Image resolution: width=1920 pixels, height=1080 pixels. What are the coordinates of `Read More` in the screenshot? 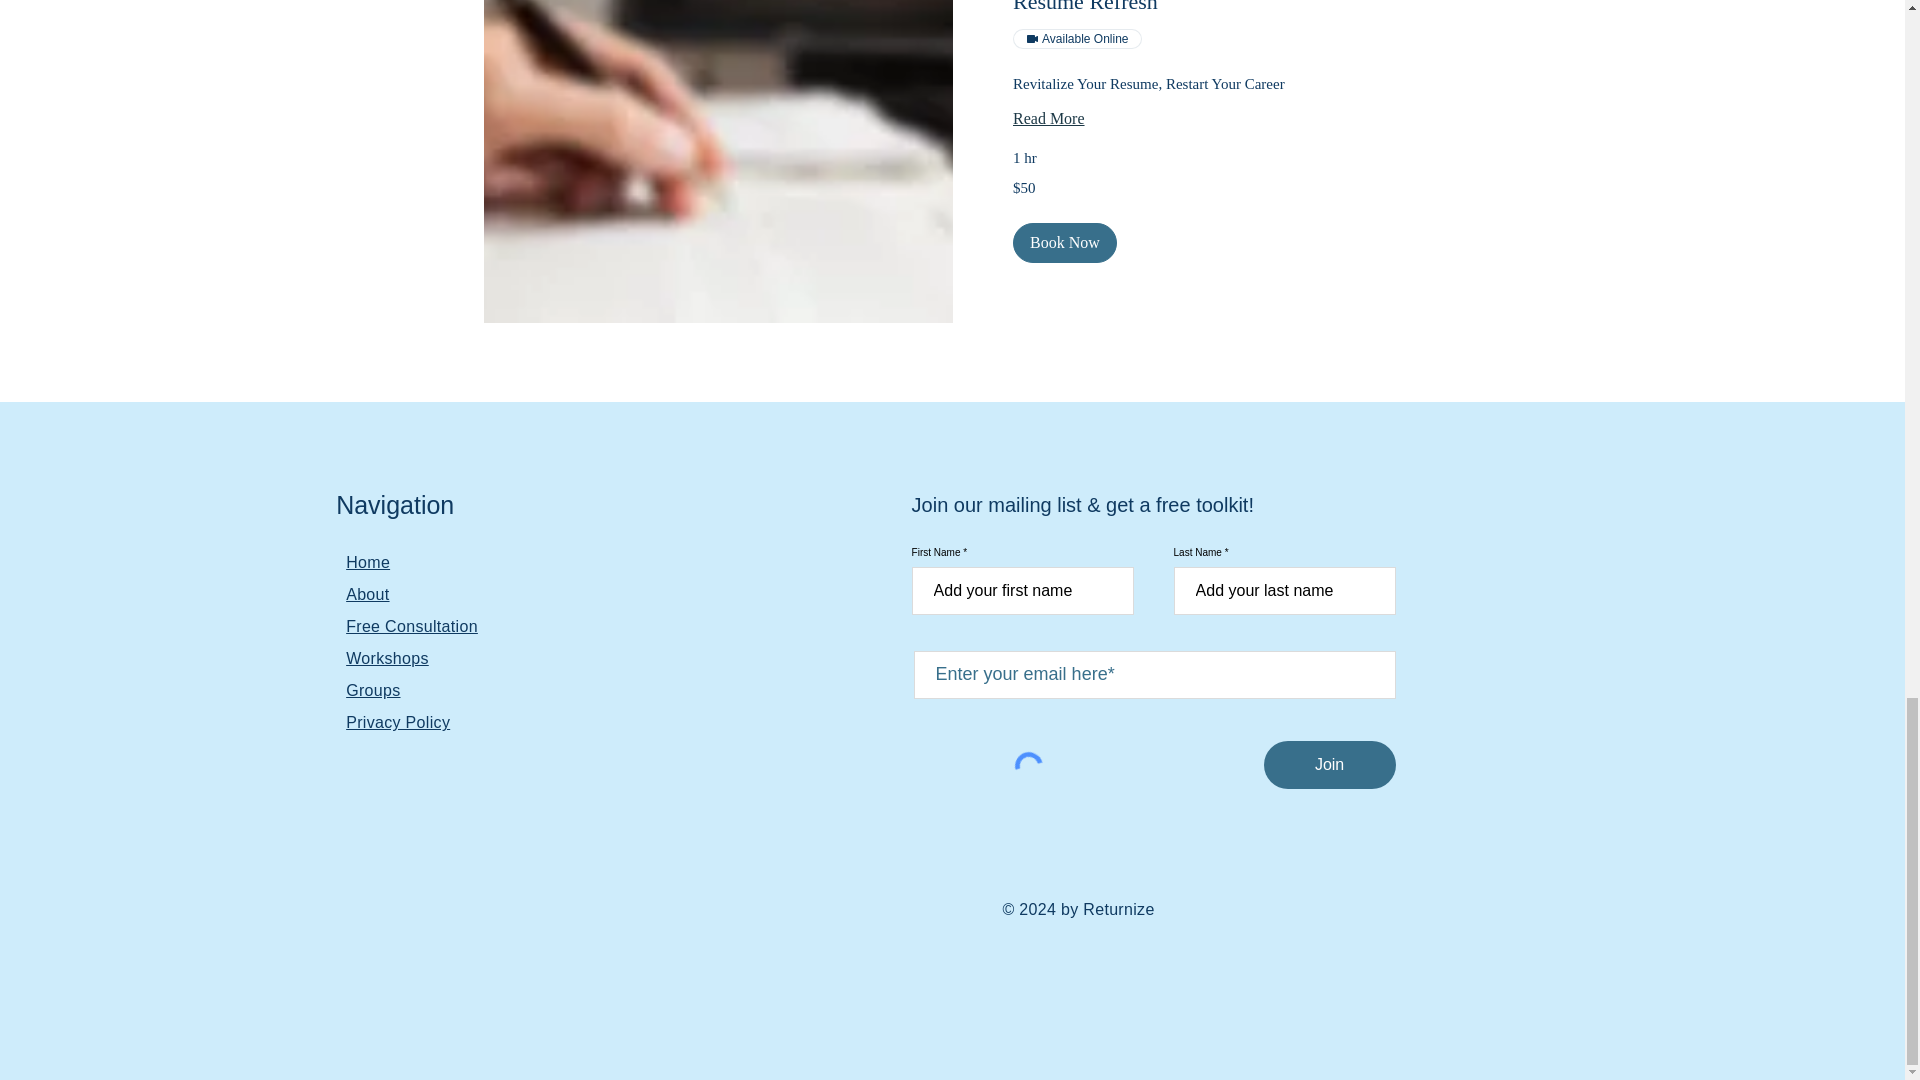 It's located at (1186, 118).